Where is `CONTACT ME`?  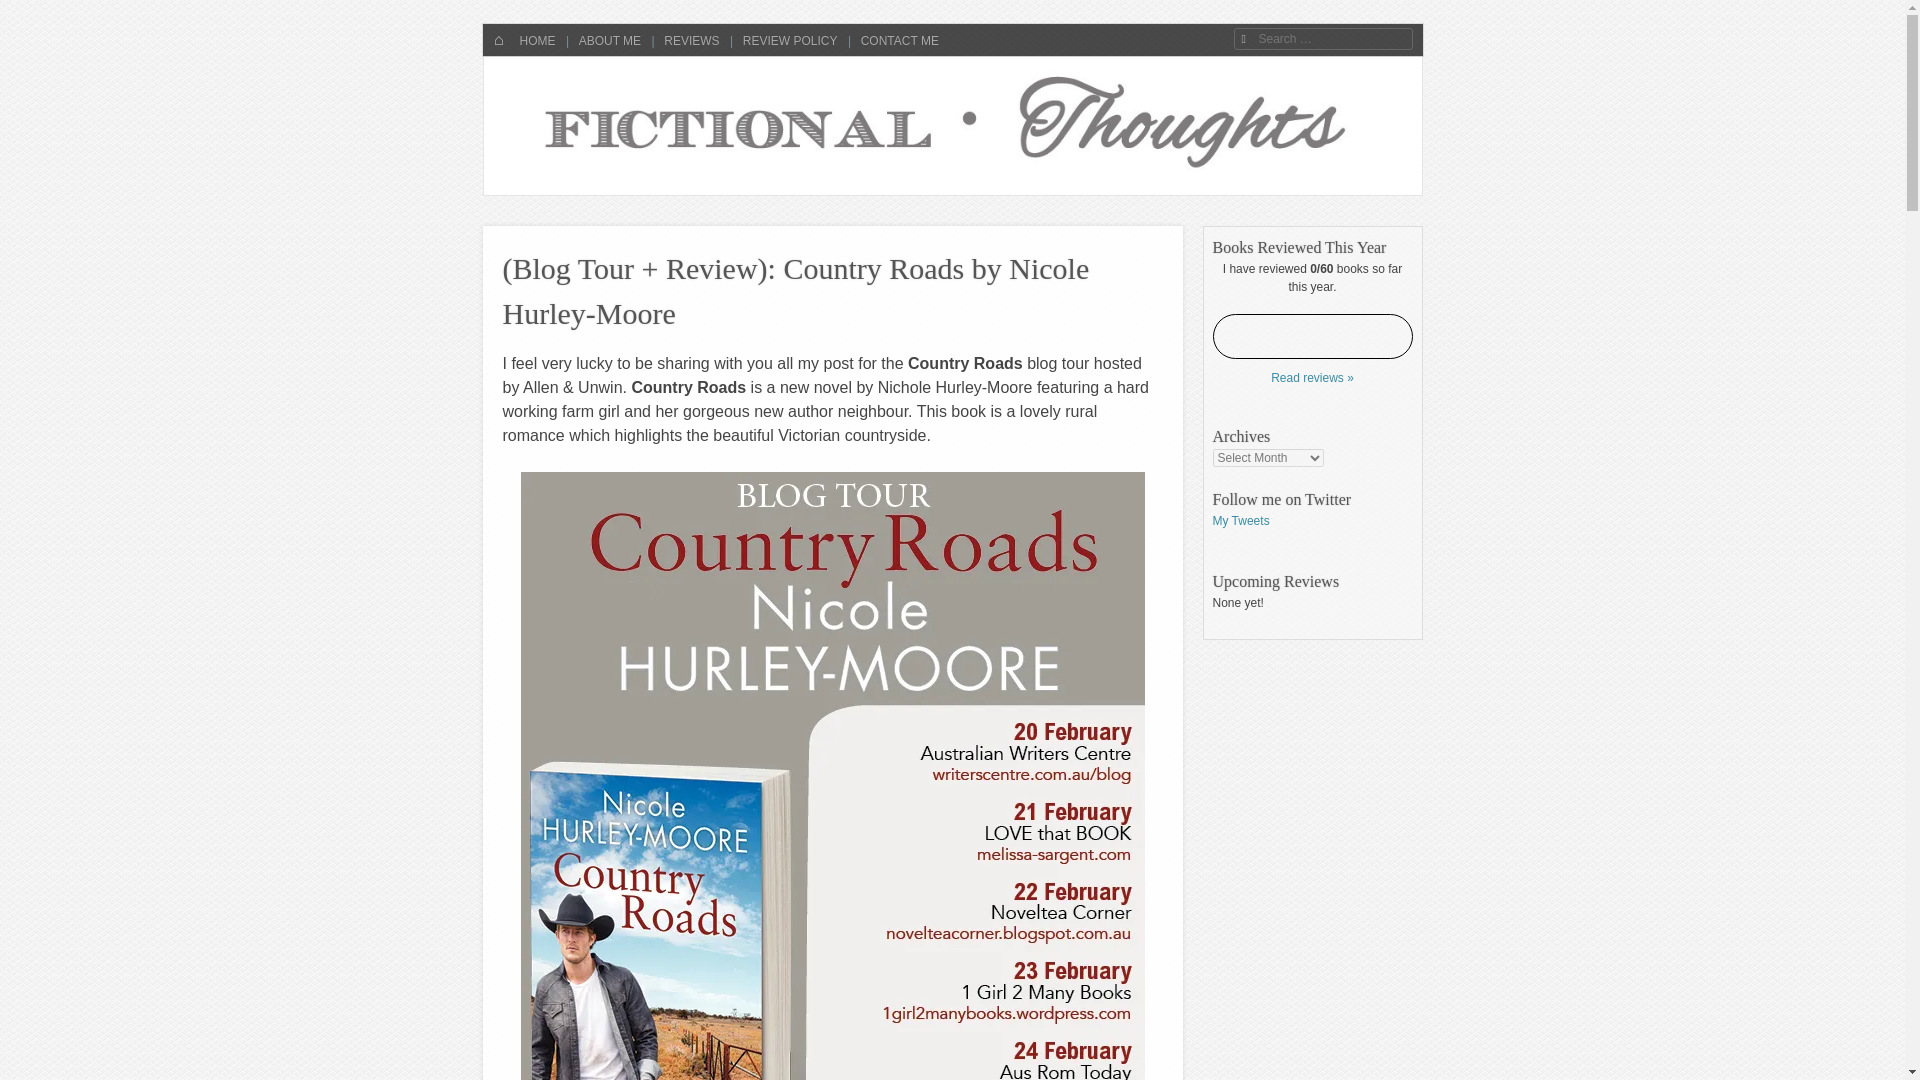
CONTACT ME is located at coordinates (897, 40).